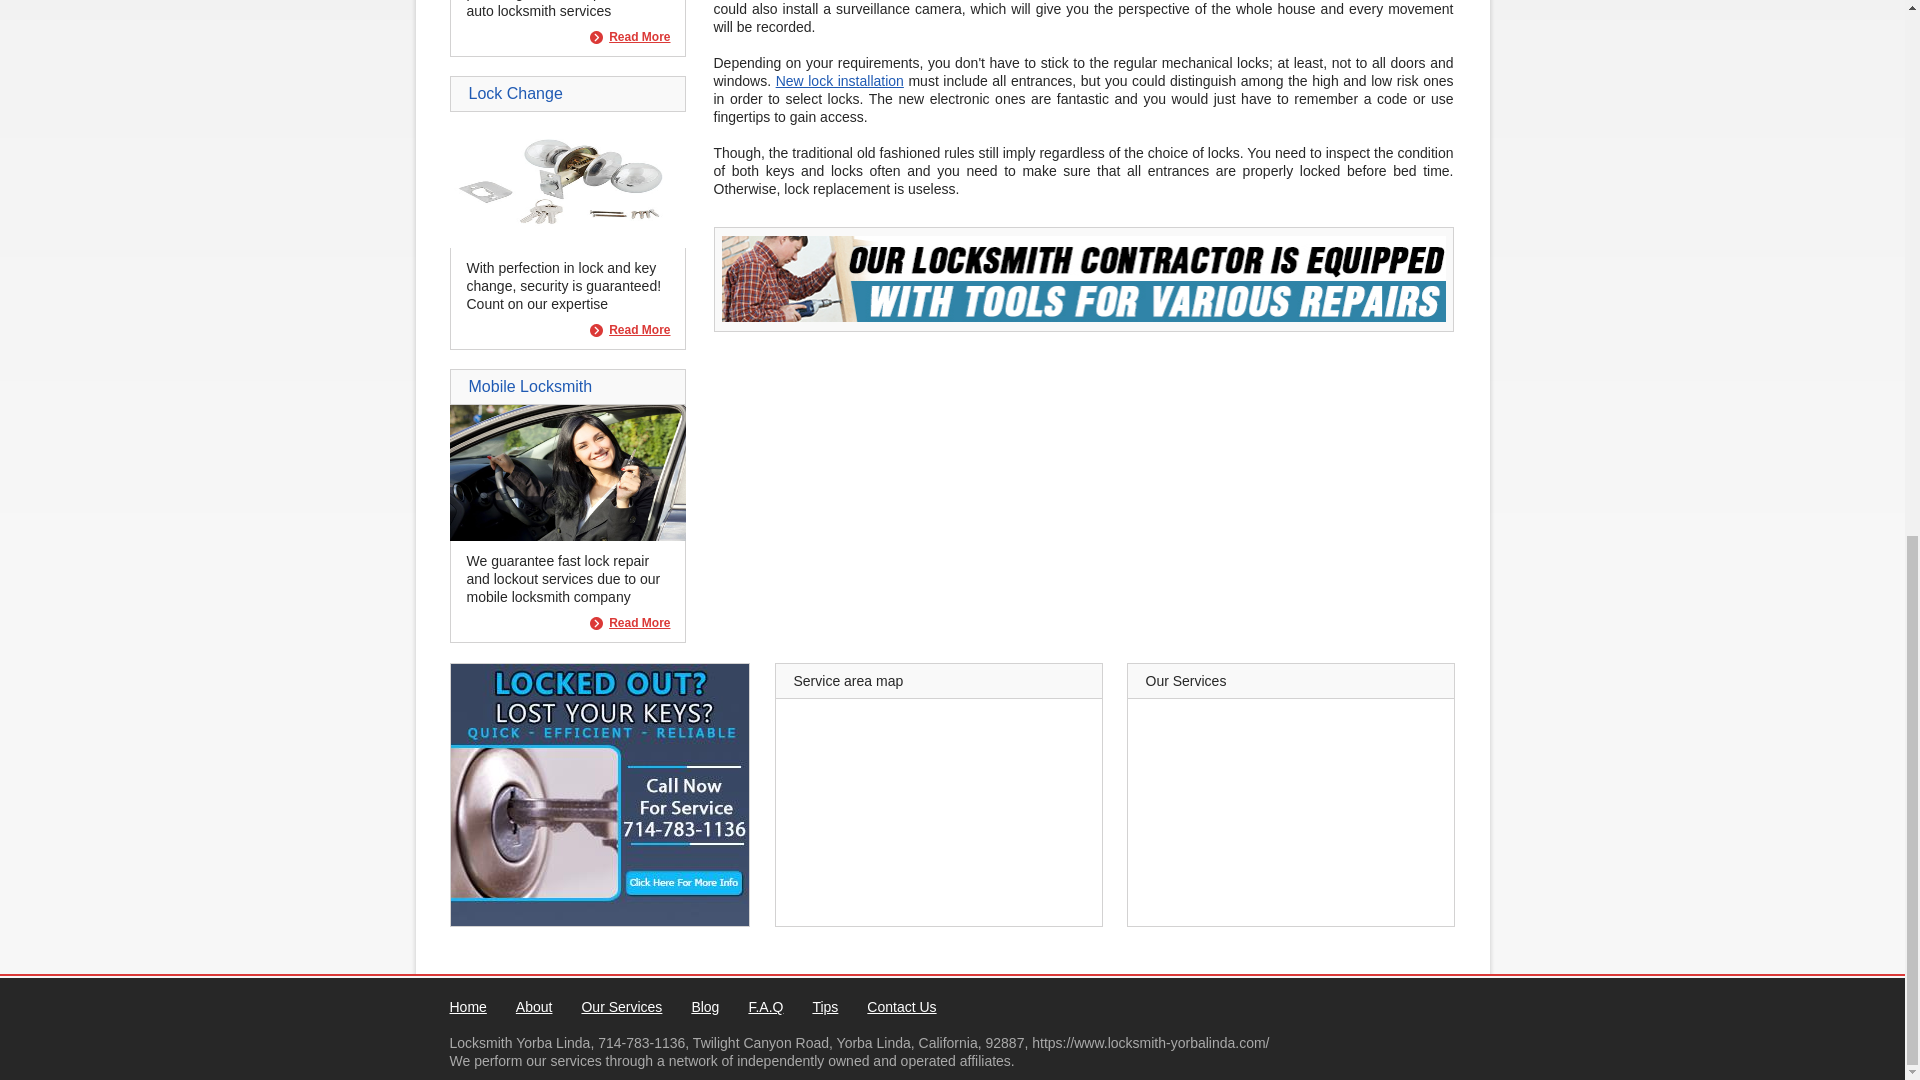 Image resolution: width=1920 pixels, height=1080 pixels. What do you see at coordinates (630, 622) in the screenshot?
I see `Read More` at bounding box center [630, 622].